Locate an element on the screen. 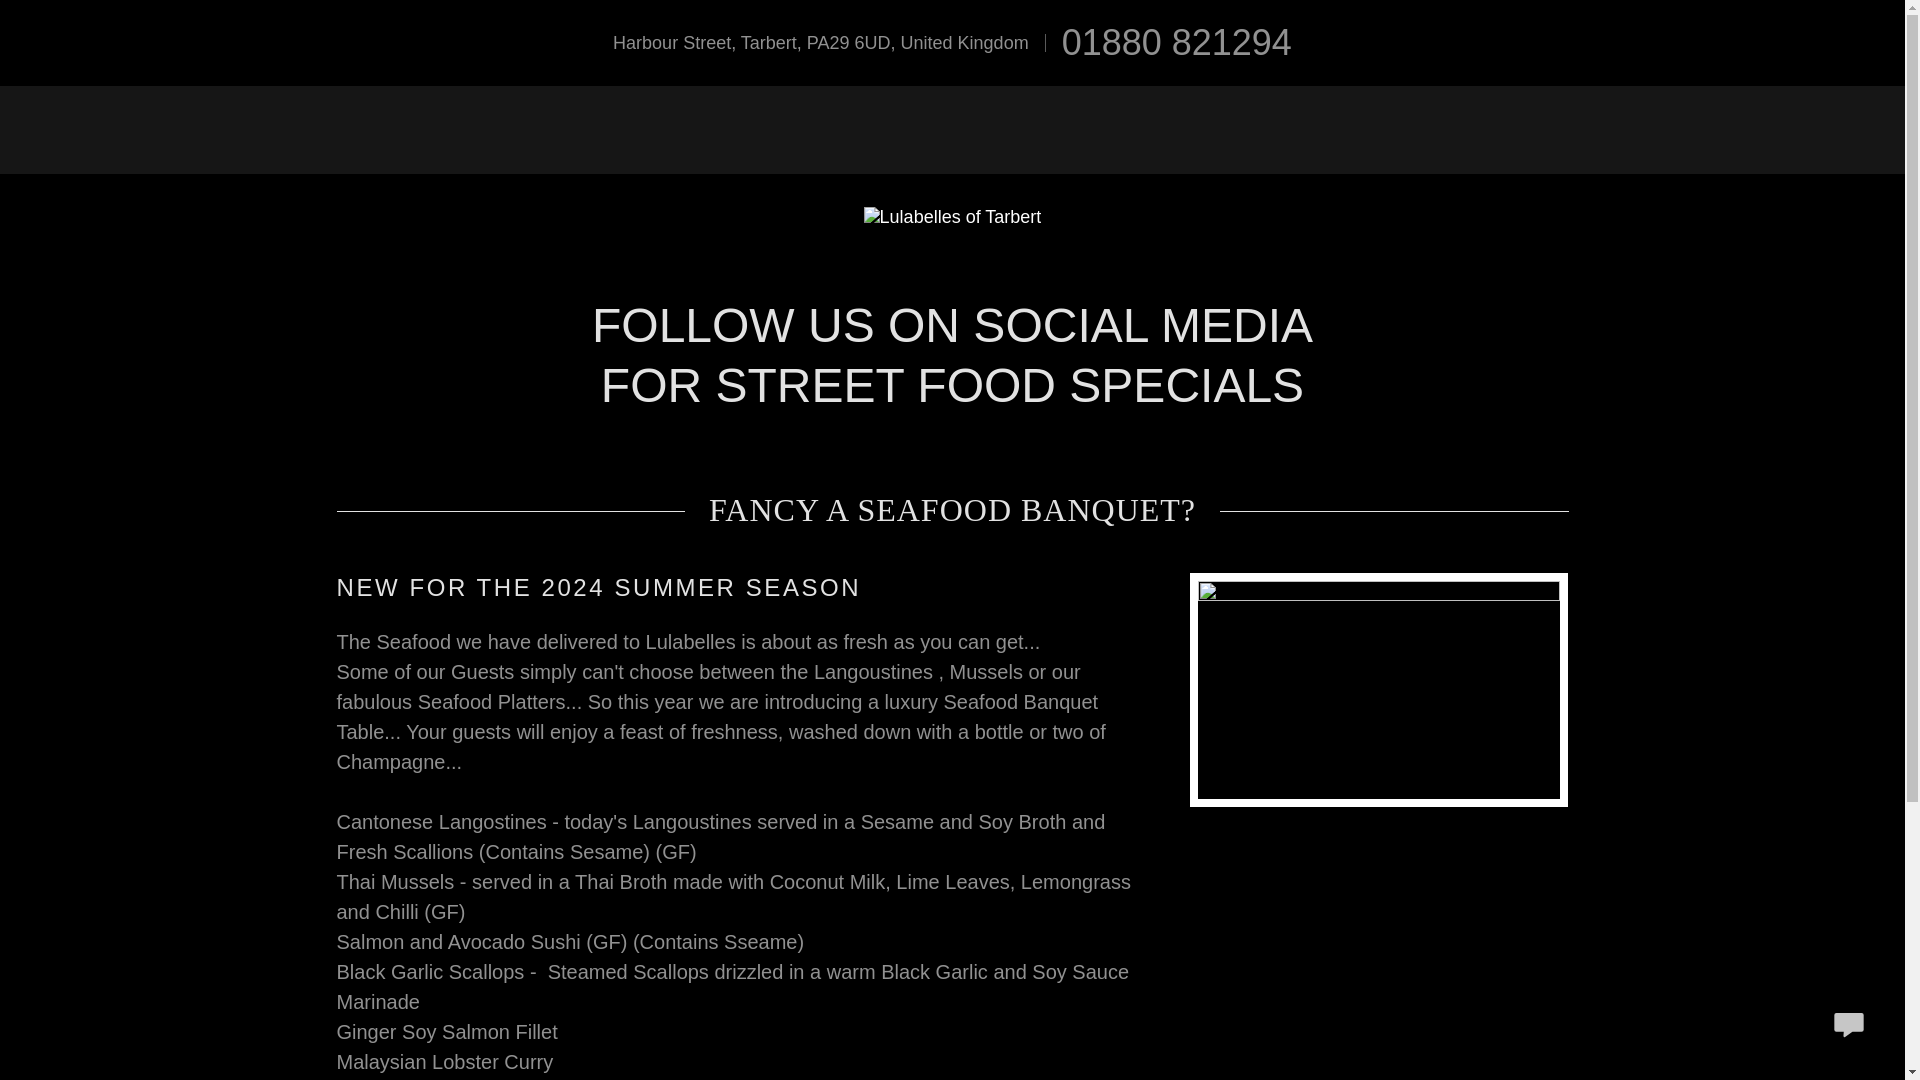 The width and height of the screenshot is (1920, 1080). Lulabelles of Tarbert is located at coordinates (953, 216).